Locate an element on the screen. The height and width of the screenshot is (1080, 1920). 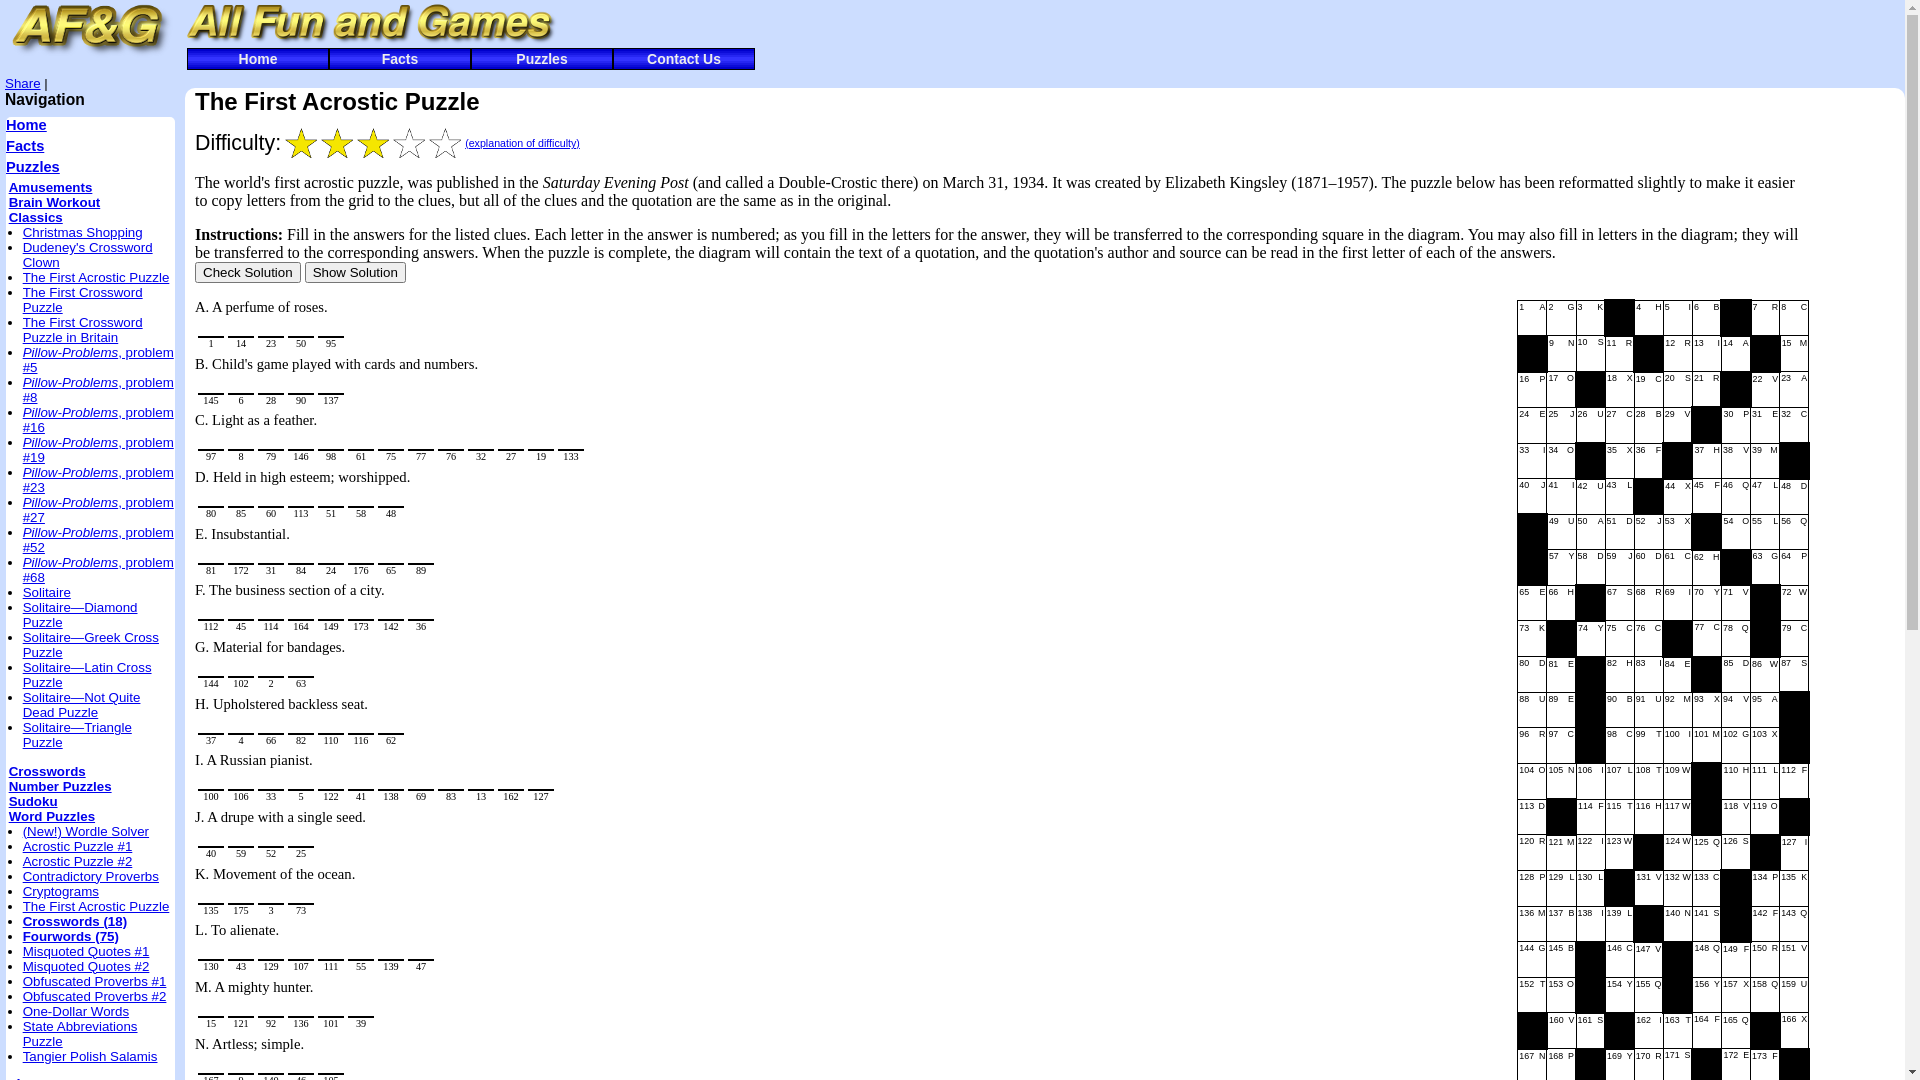
Show Solution is located at coordinates (356, 272).